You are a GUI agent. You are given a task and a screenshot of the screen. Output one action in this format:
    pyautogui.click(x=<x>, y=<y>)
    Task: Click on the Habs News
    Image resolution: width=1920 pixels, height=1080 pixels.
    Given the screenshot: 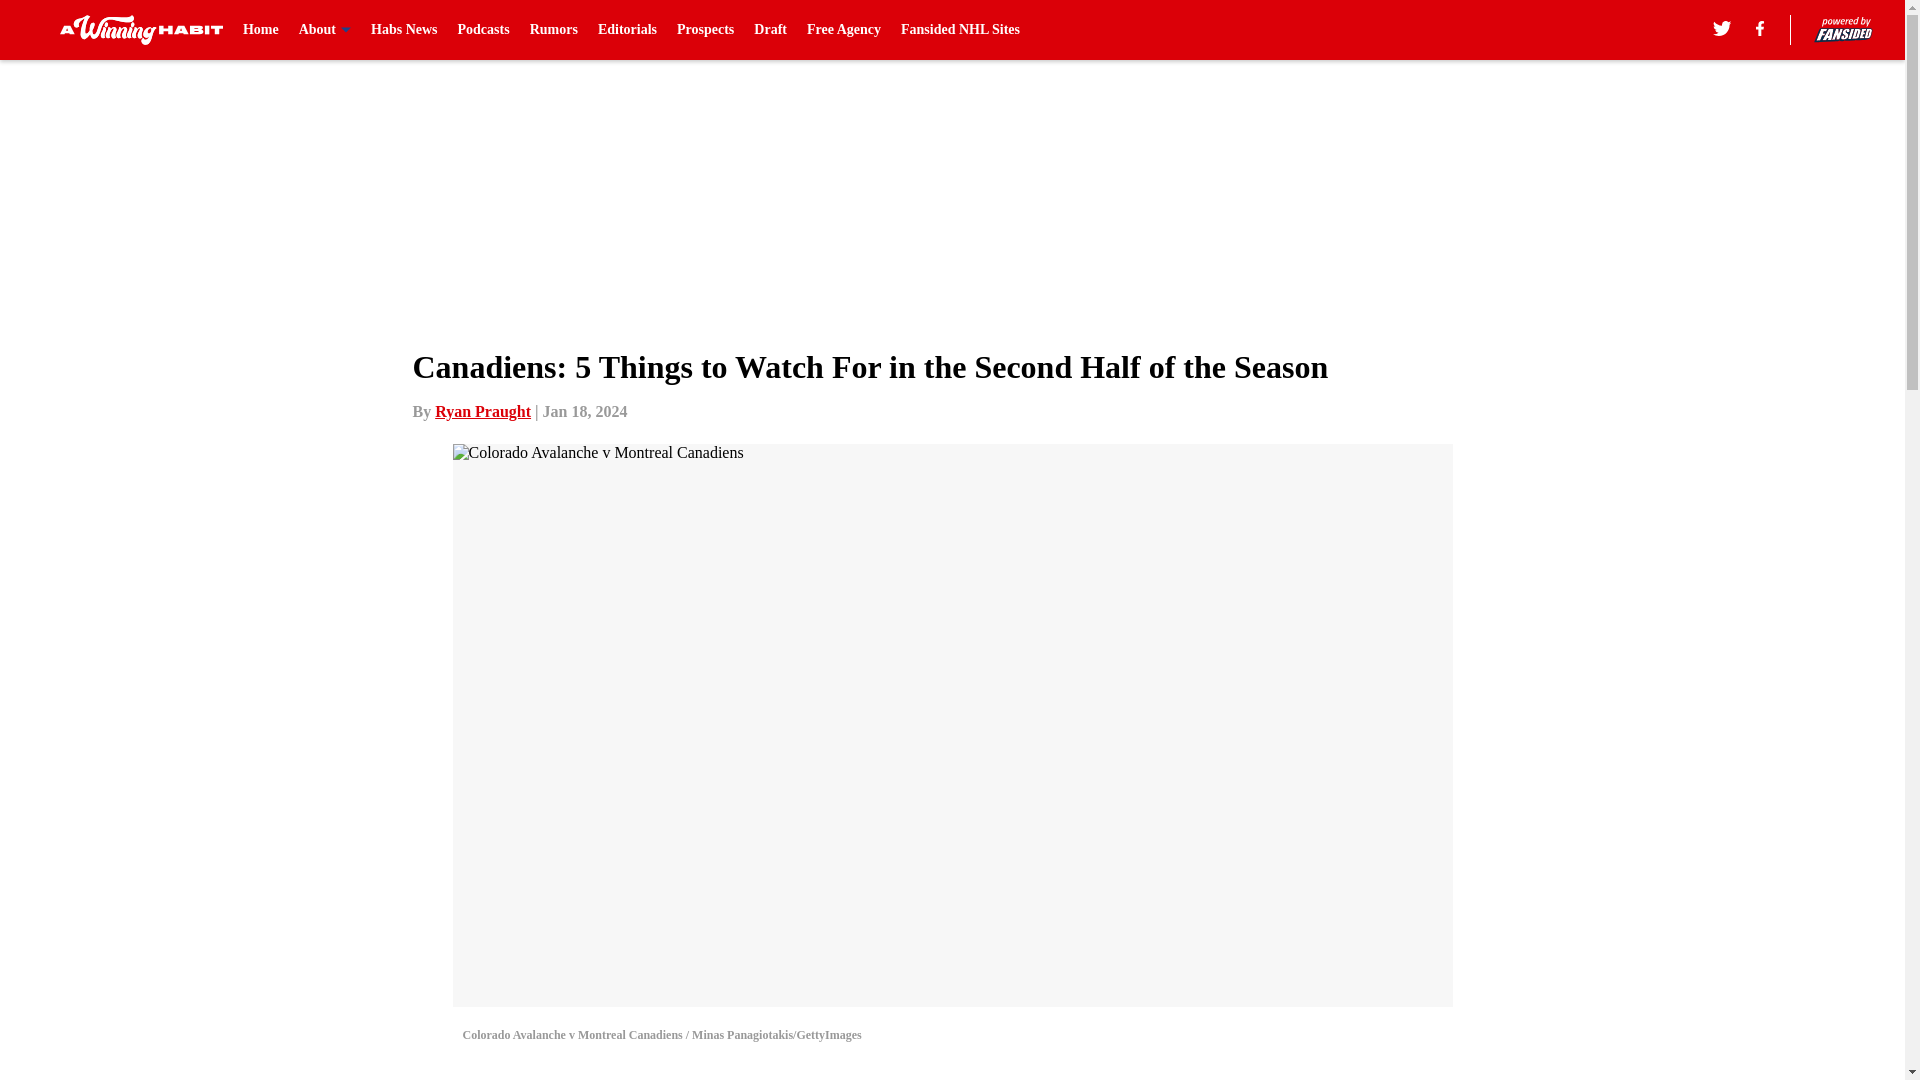 What is the action you would take?
    pyautogui.click(x=404, y=30)
    